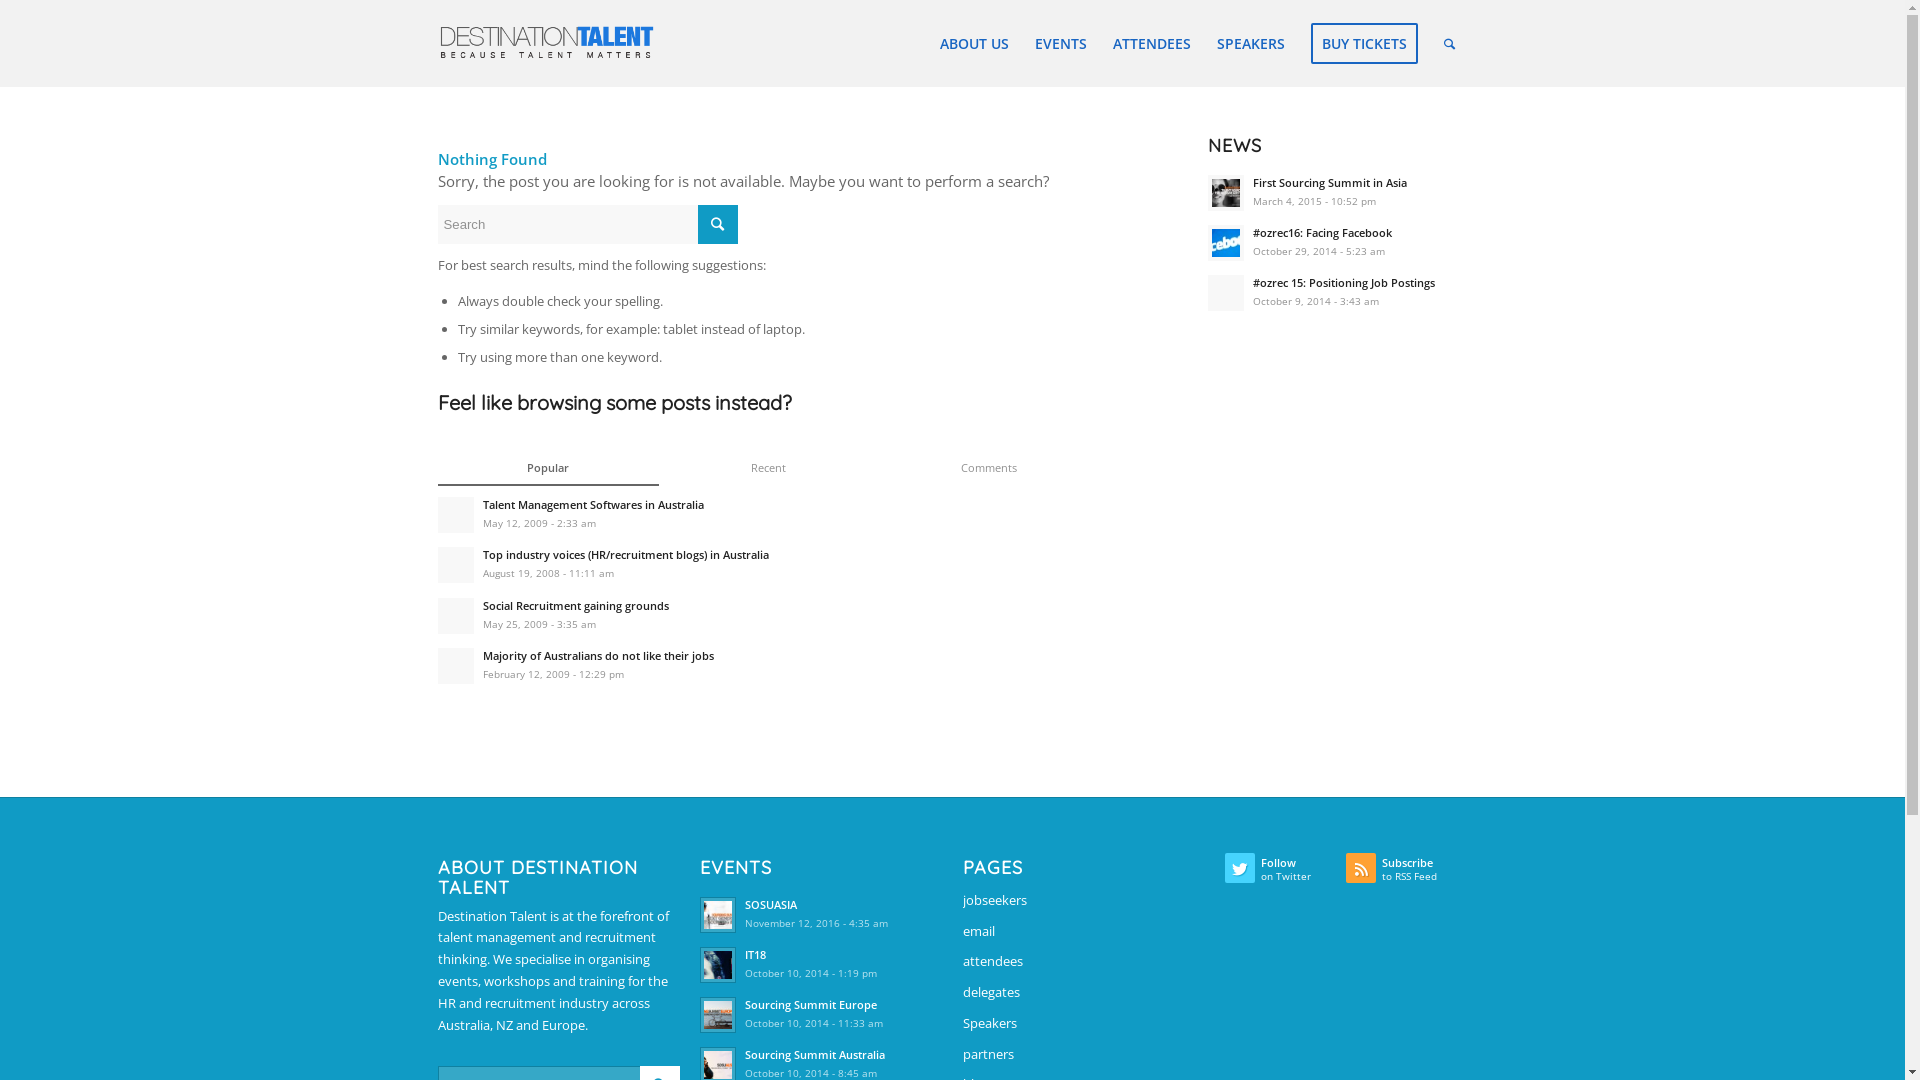 The image size is (1920, 1080). What do you see at coordinates (974, 44) in the screenshot?
I see `ABOUT US` at bounding box center [974, 44].